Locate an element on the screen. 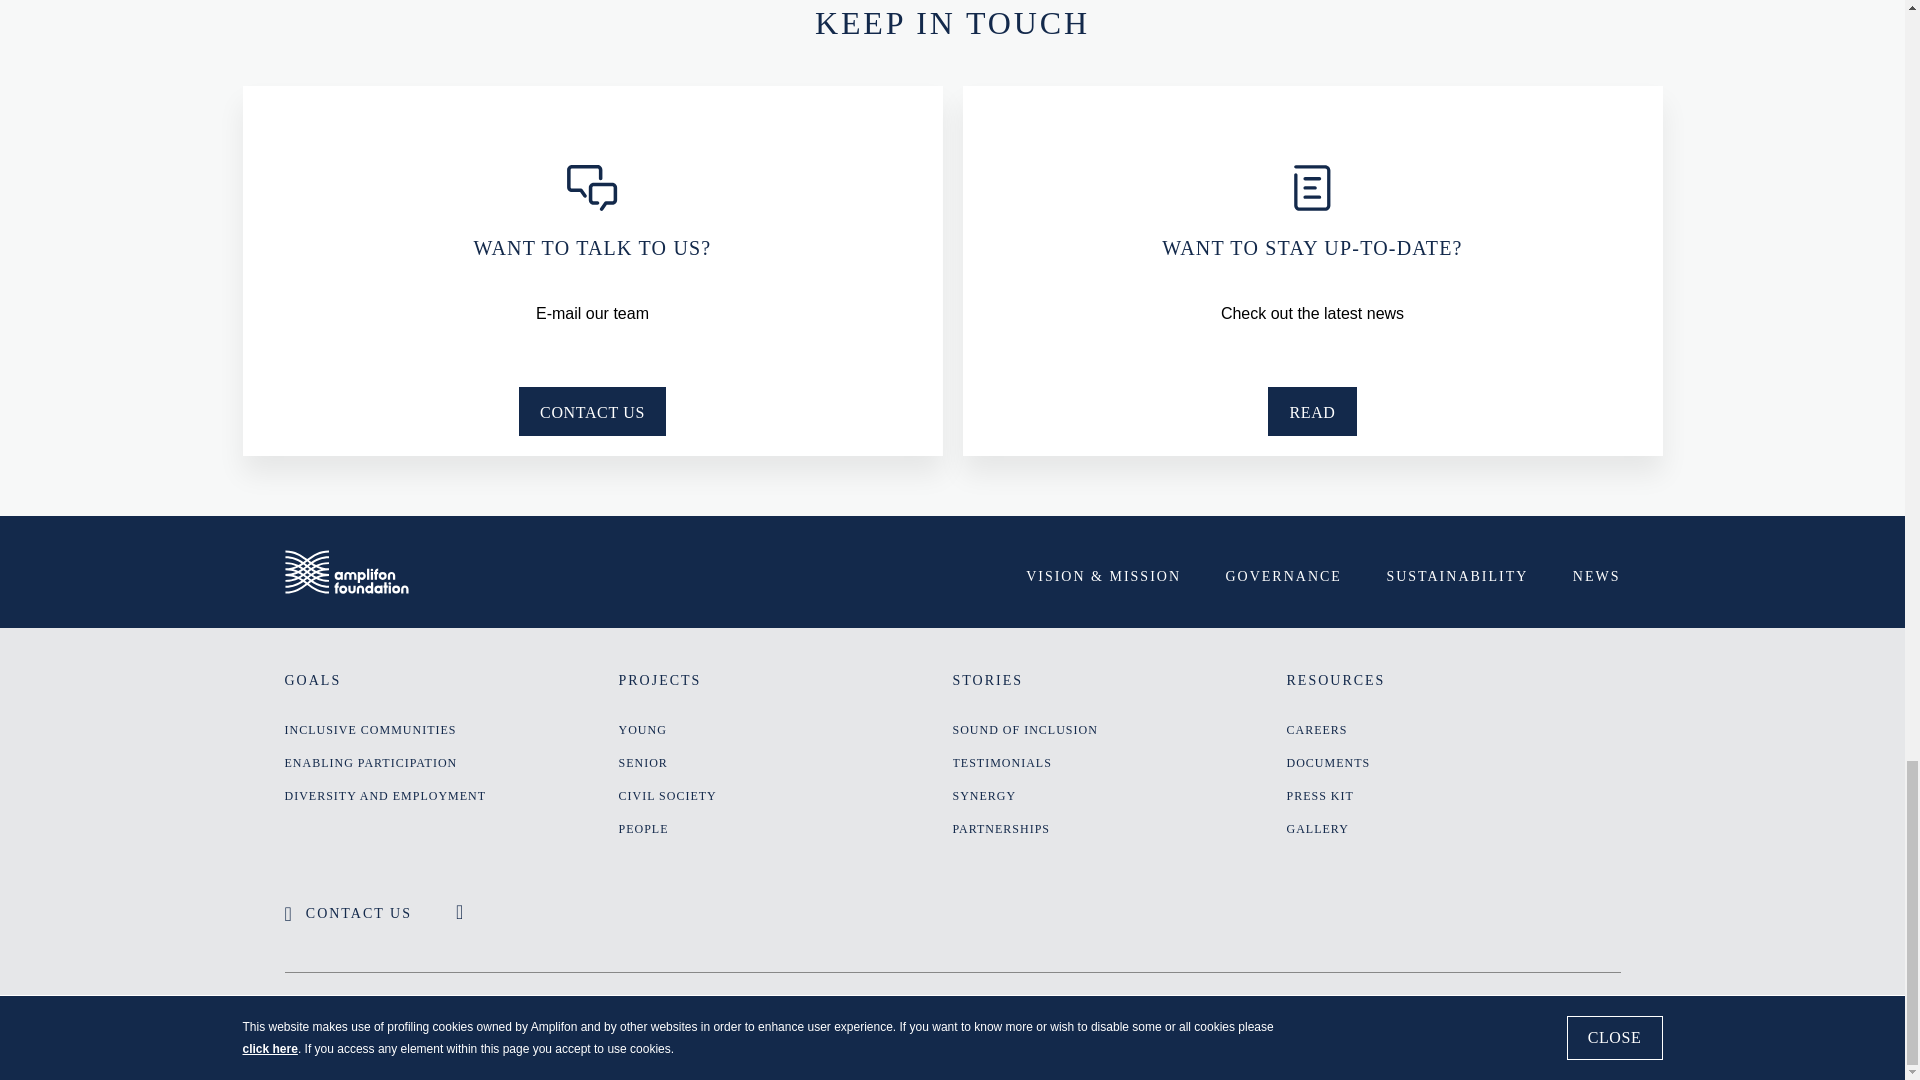 The width and height of the screenshot is (1920, 1080). Senior is located at coordinates (785, 763).